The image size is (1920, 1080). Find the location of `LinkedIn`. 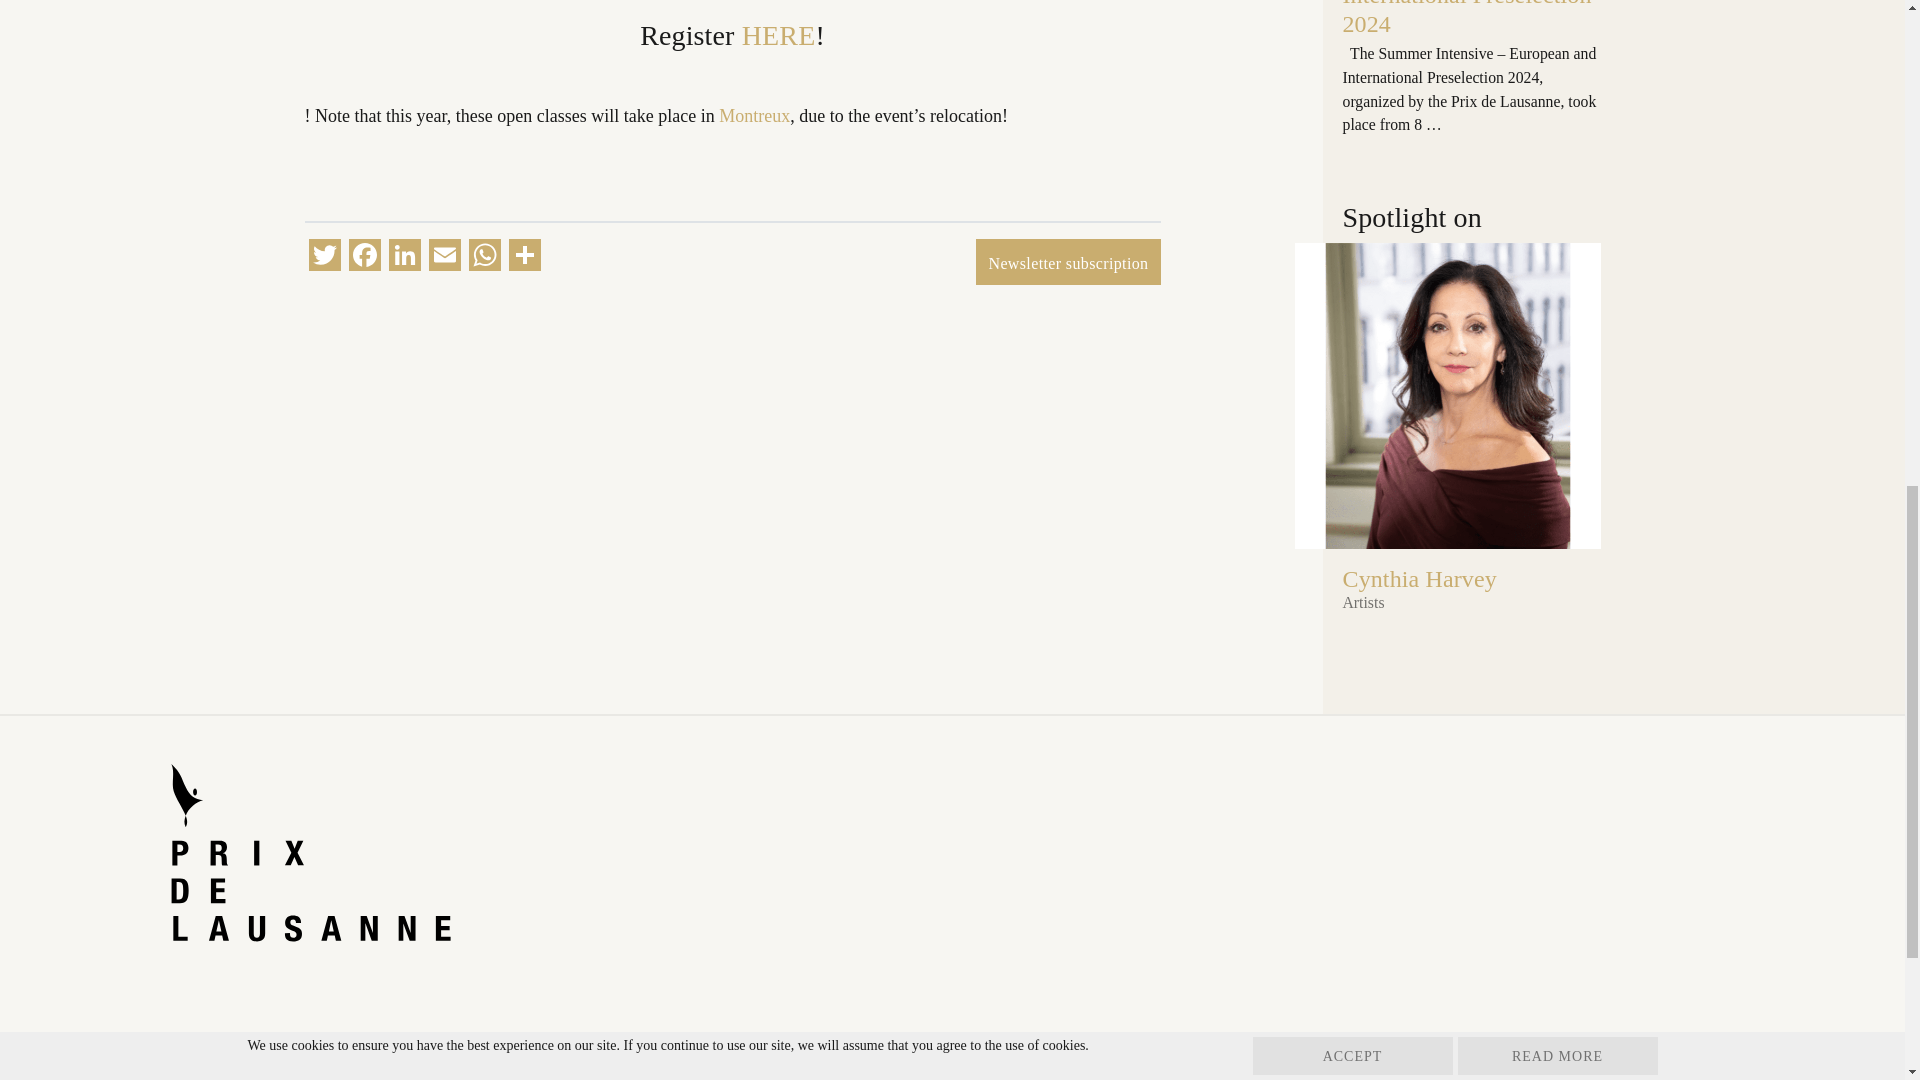

LinkedIn is located at coordinates (404, 257).